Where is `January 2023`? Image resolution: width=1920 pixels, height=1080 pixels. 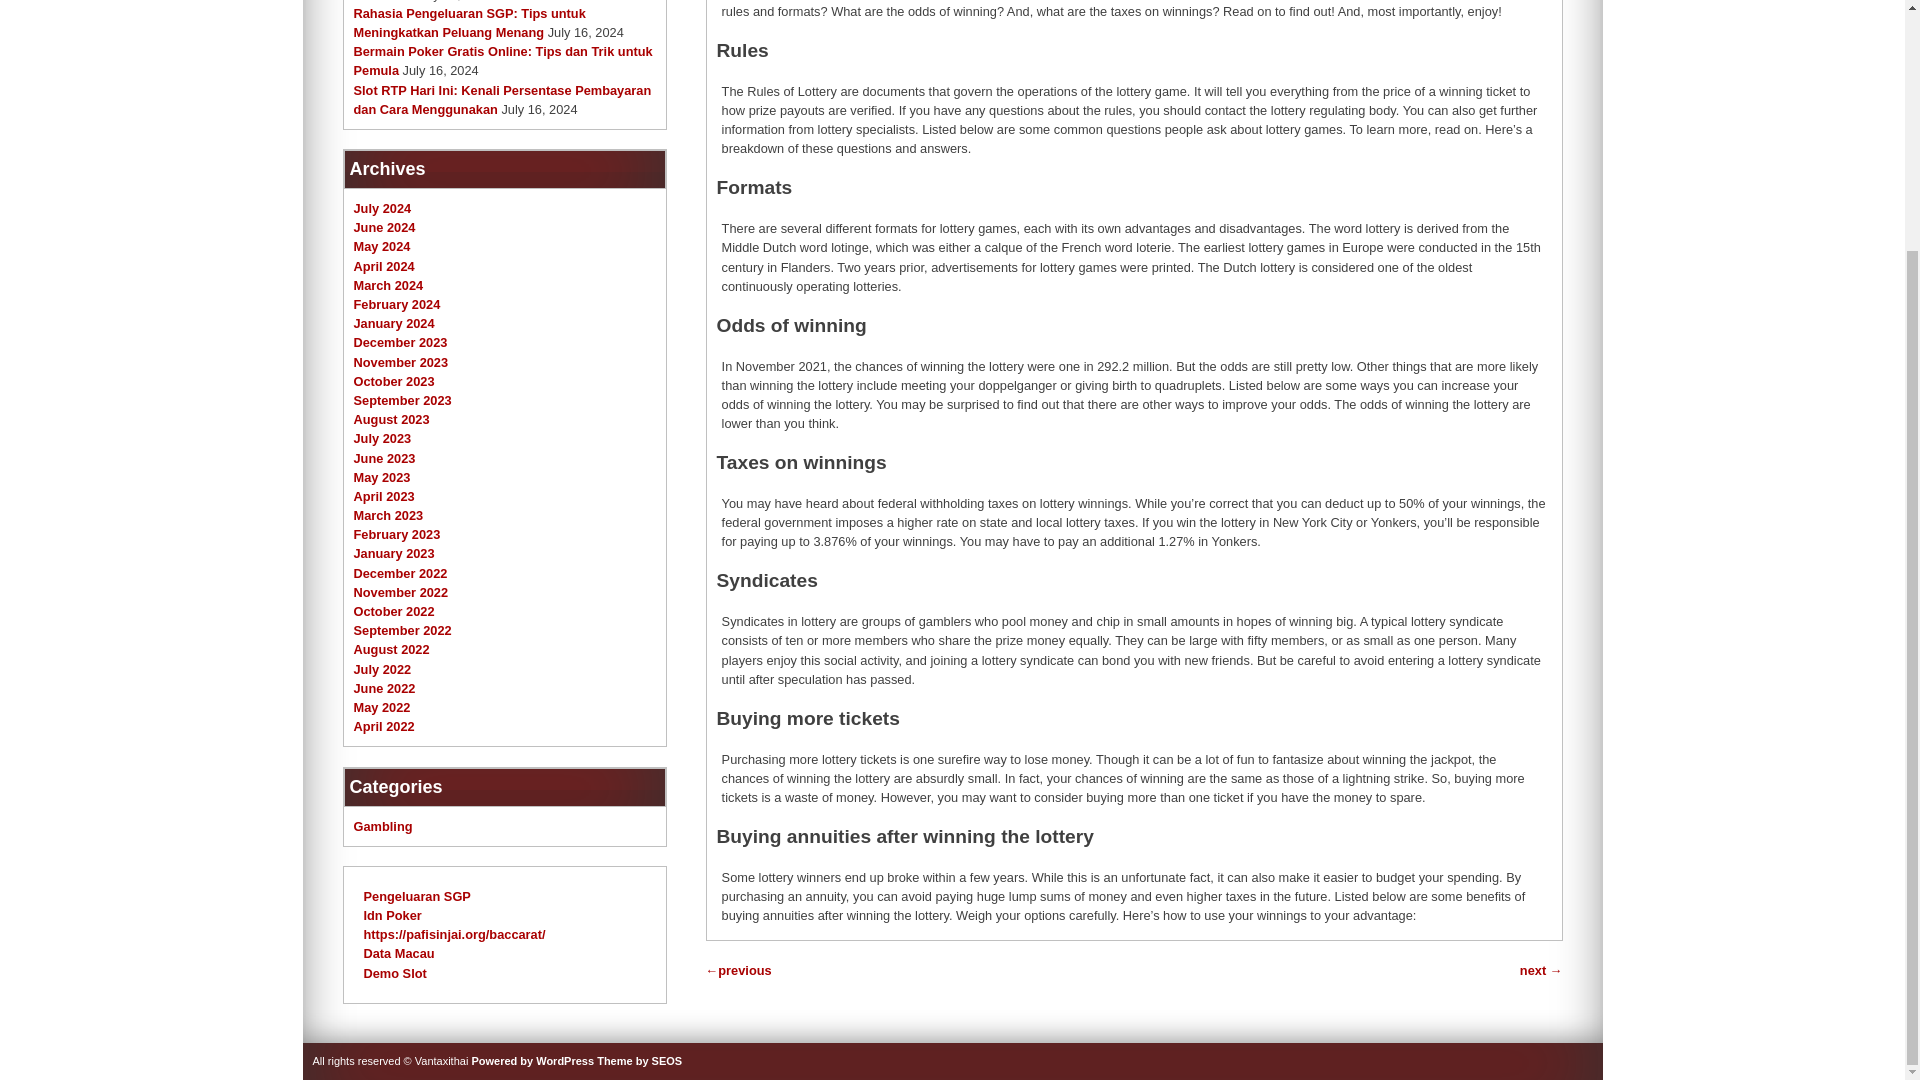
January 2023 is located at coordinates (394, 553).